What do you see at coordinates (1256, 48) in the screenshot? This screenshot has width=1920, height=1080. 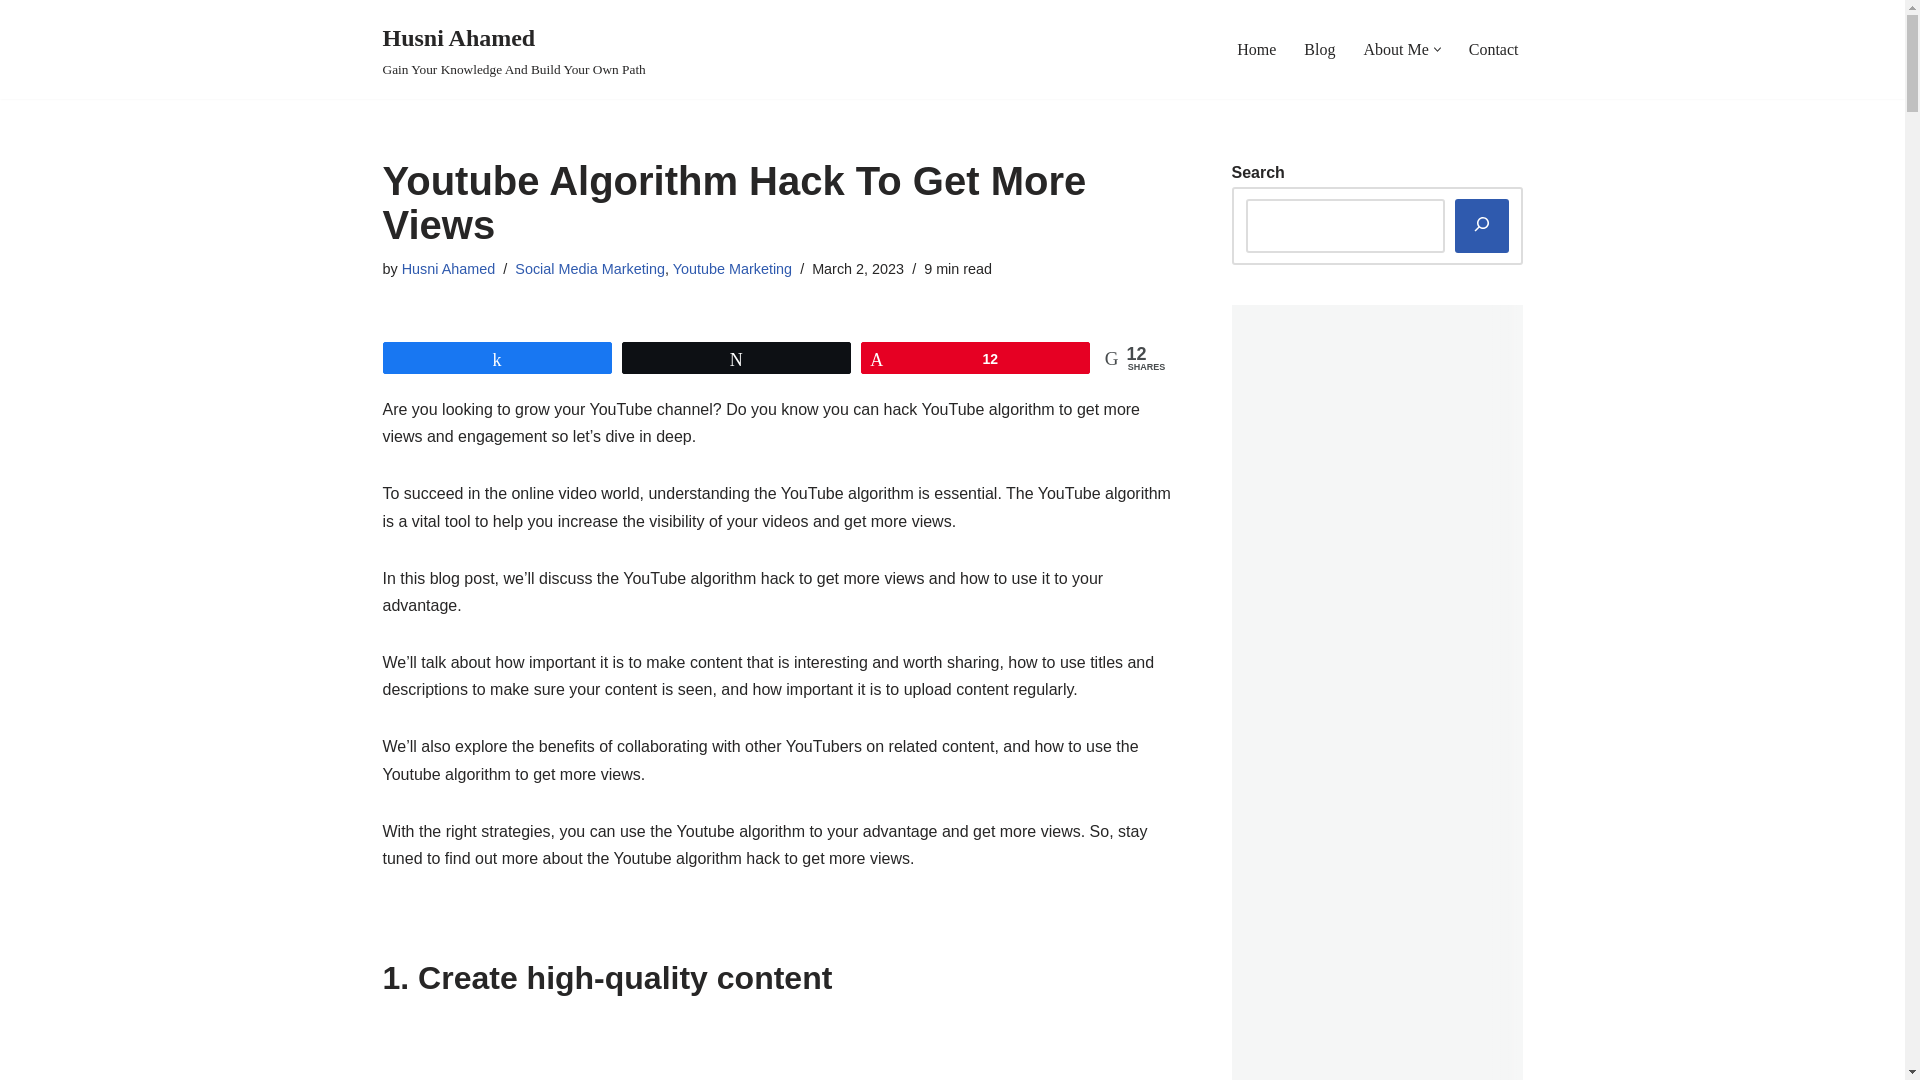 I see `Home` at bounding box center [1256, 48].